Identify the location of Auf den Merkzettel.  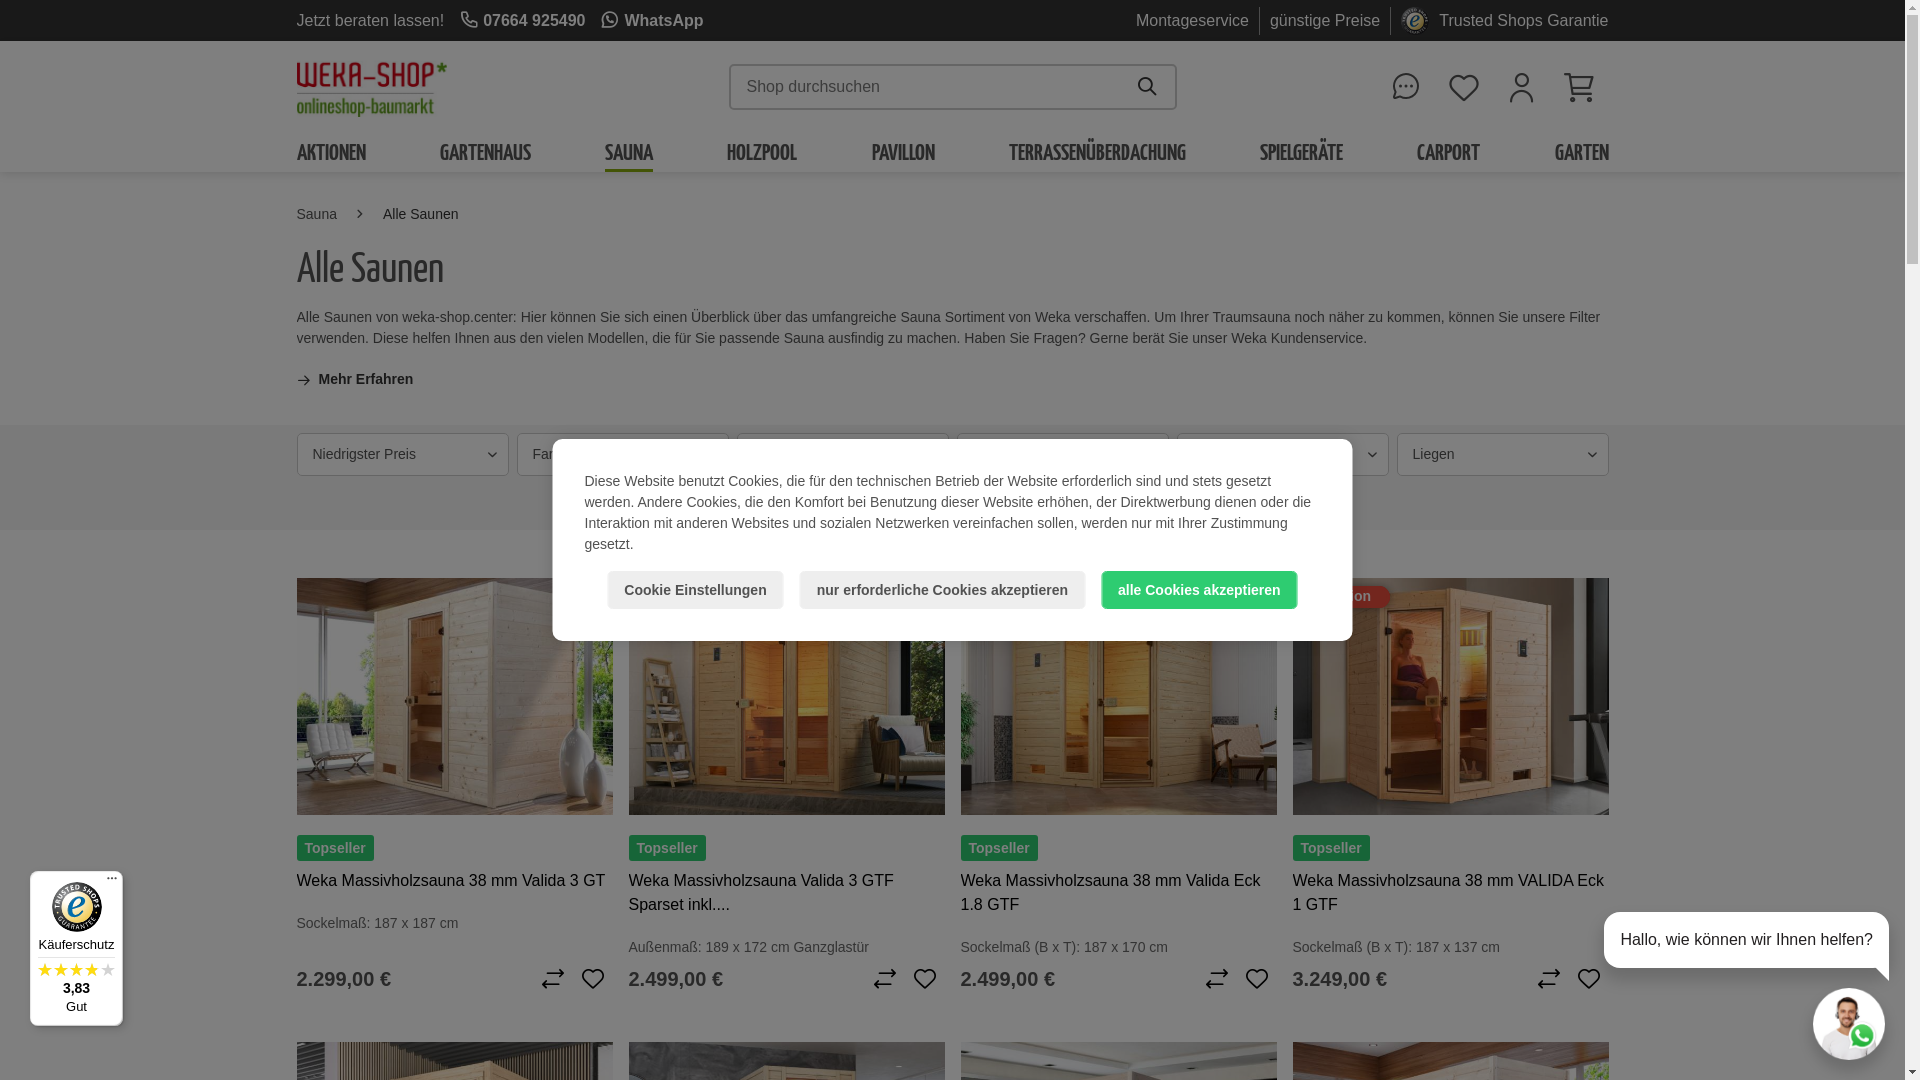
(1588, 979).